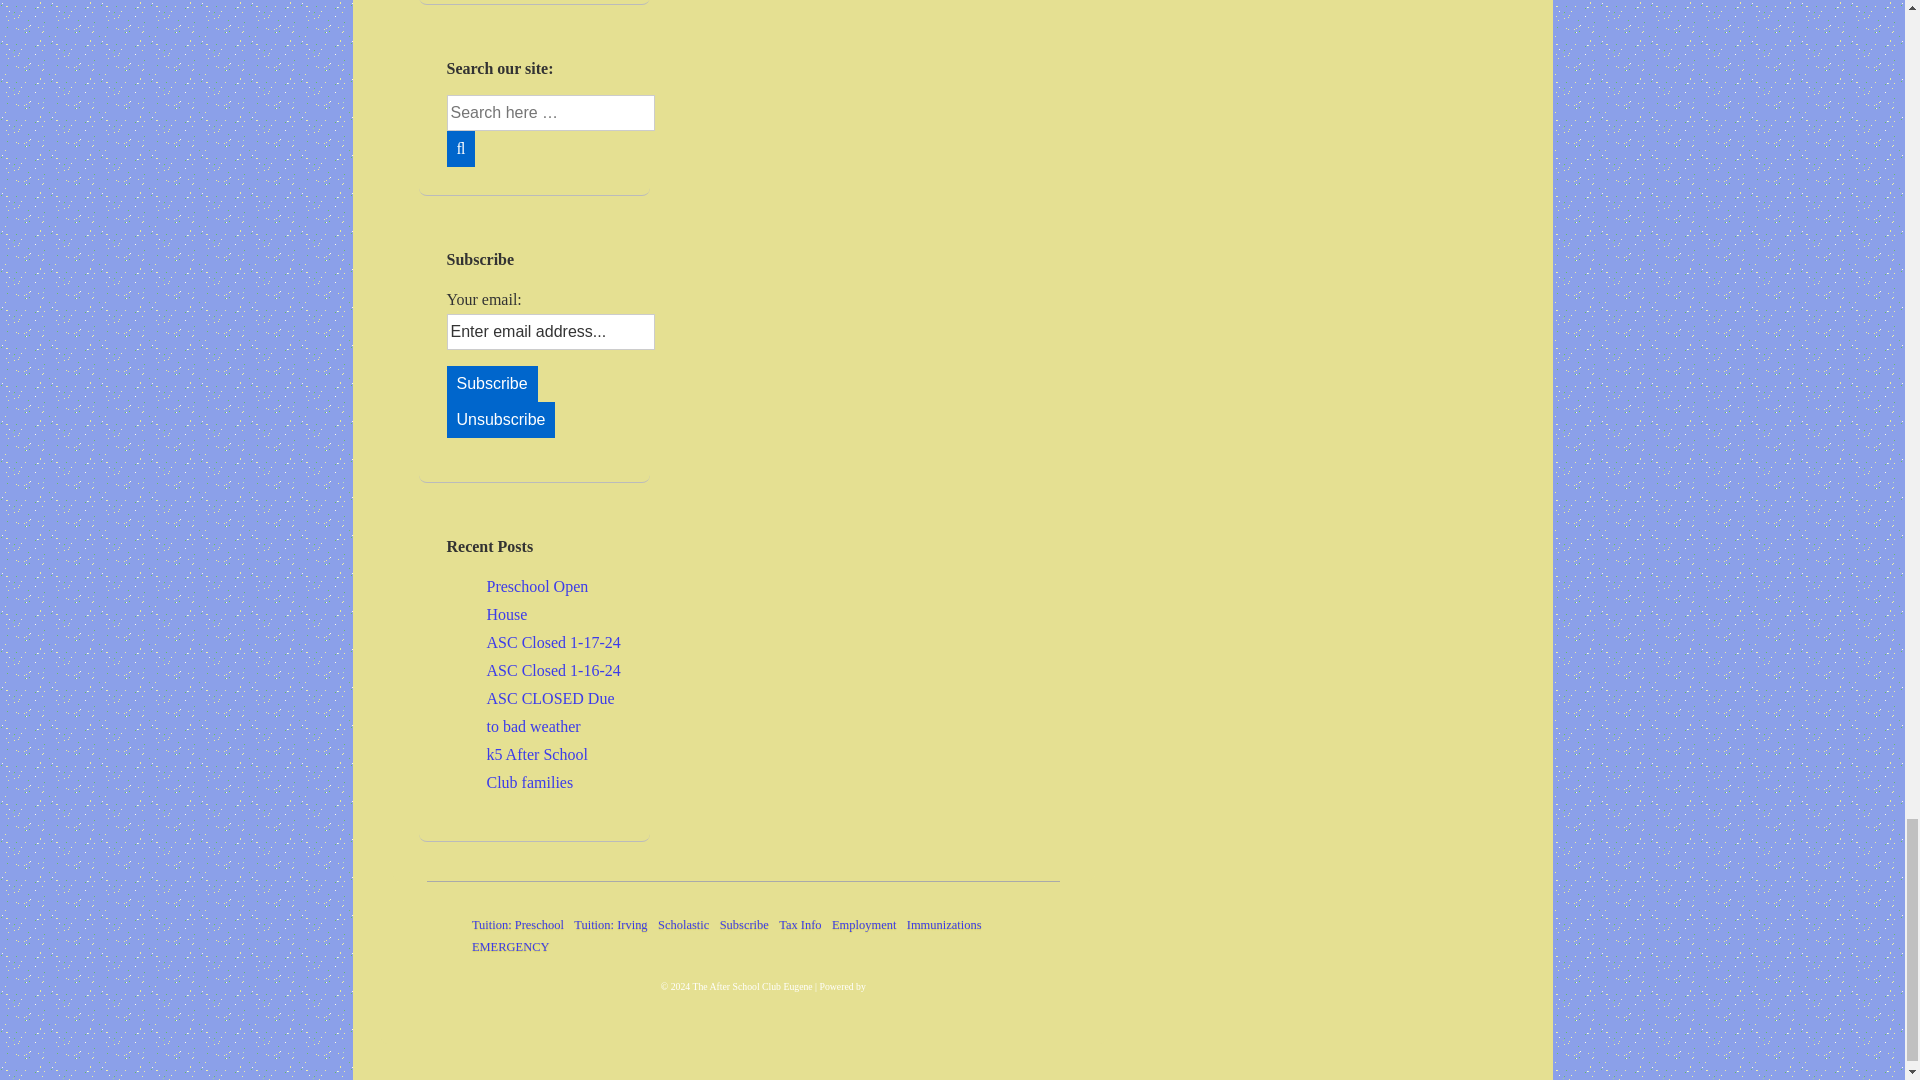 The image size is (1920, 1080). Describe the element at coordinates (550, 332) in the screenshot. I see `Enter email address...` at that location.